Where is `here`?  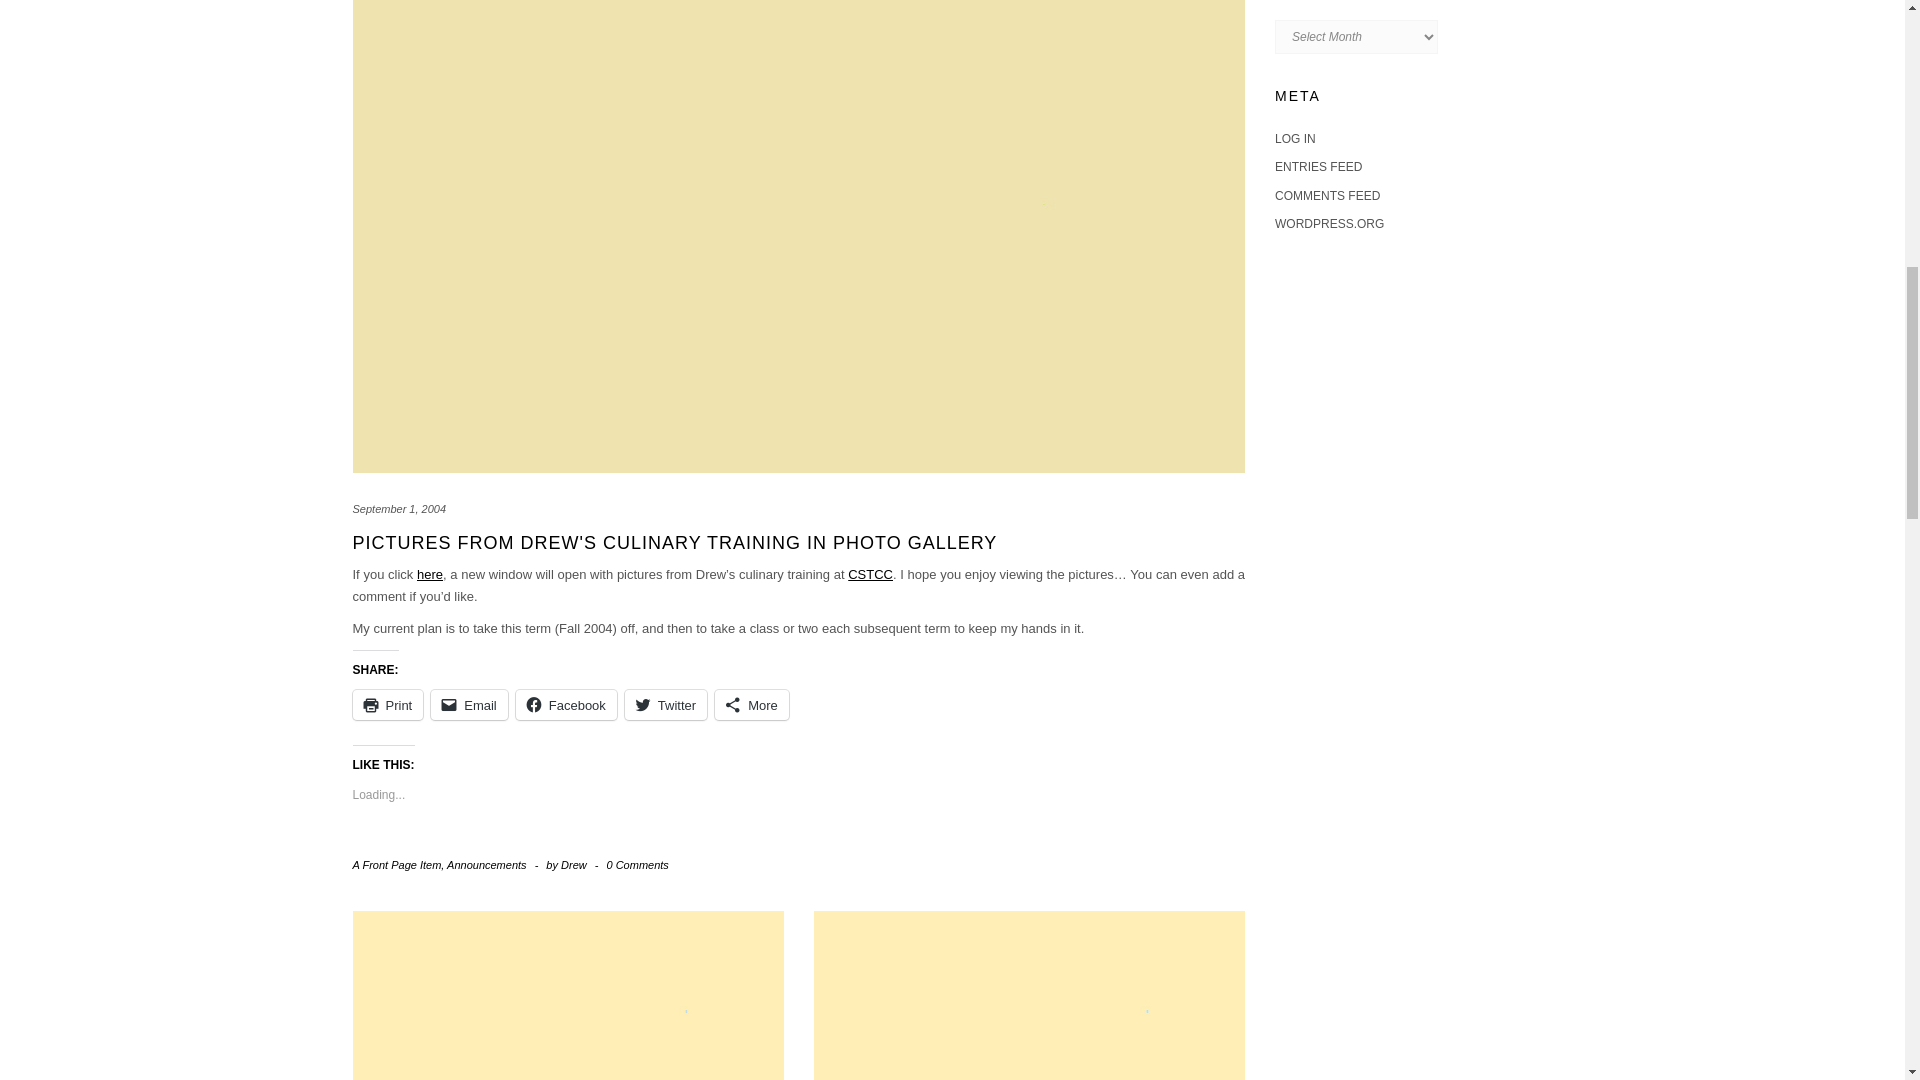 here is located at coordinates (430, 574).